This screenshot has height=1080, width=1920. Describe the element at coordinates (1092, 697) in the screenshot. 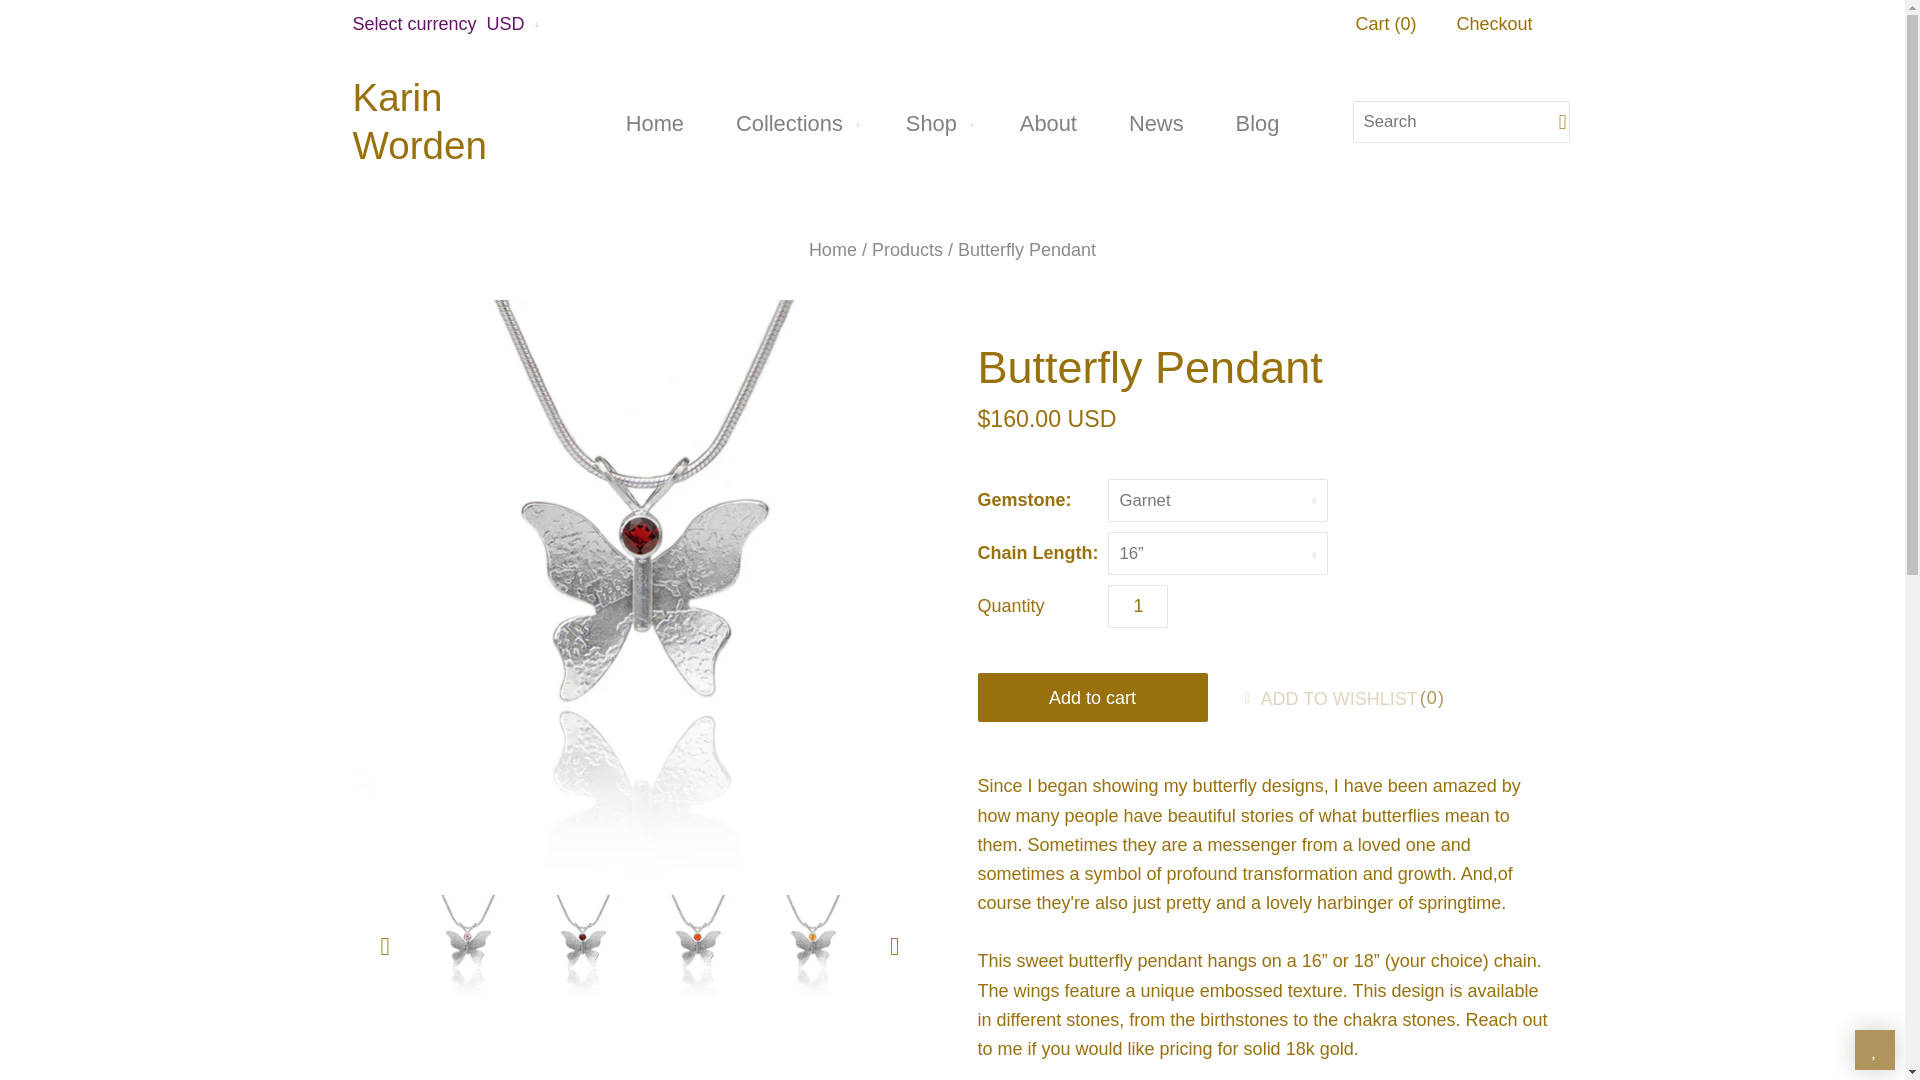

I see `Add to cart` at that location.